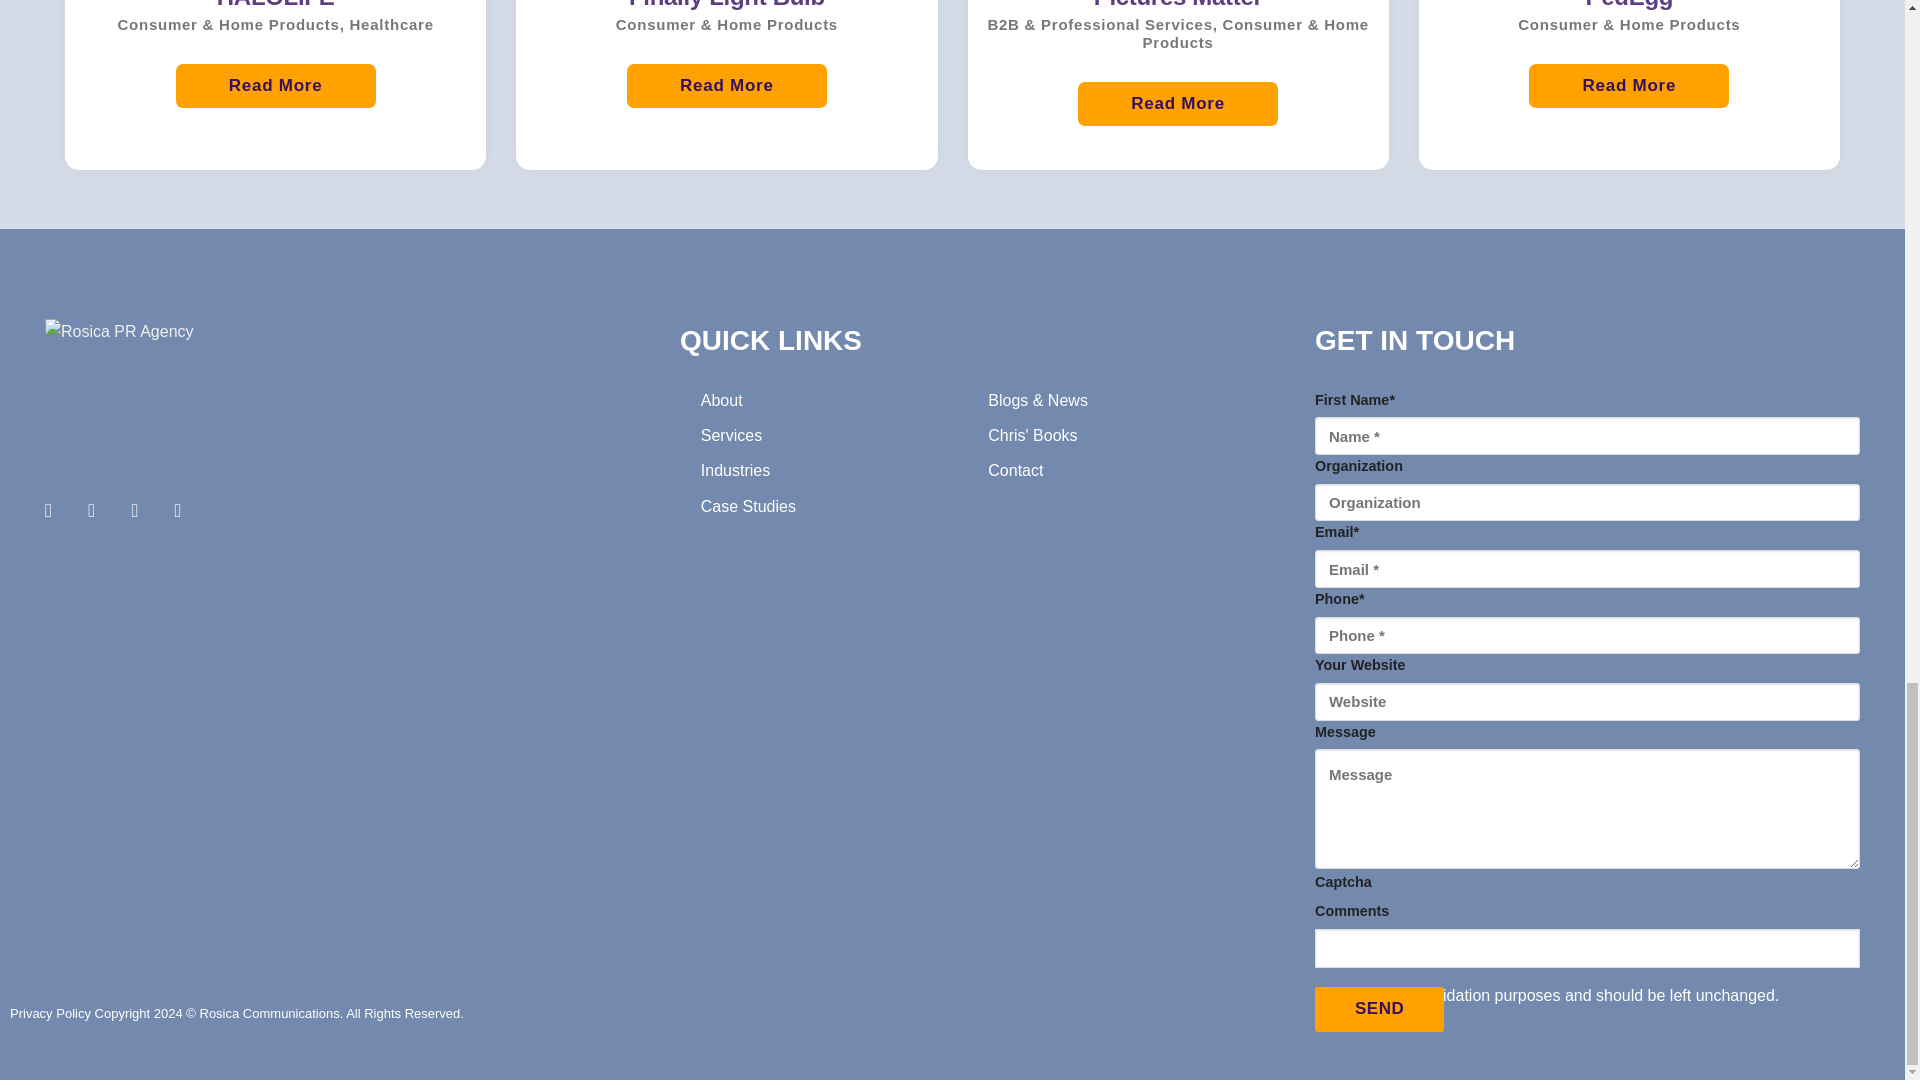 The height and width of the screenshot is (1080, 1920). What do you see at coordinates (140, 510) in the screenshot?
I see `Follow on Twitter` at bounding box center [140, 510].